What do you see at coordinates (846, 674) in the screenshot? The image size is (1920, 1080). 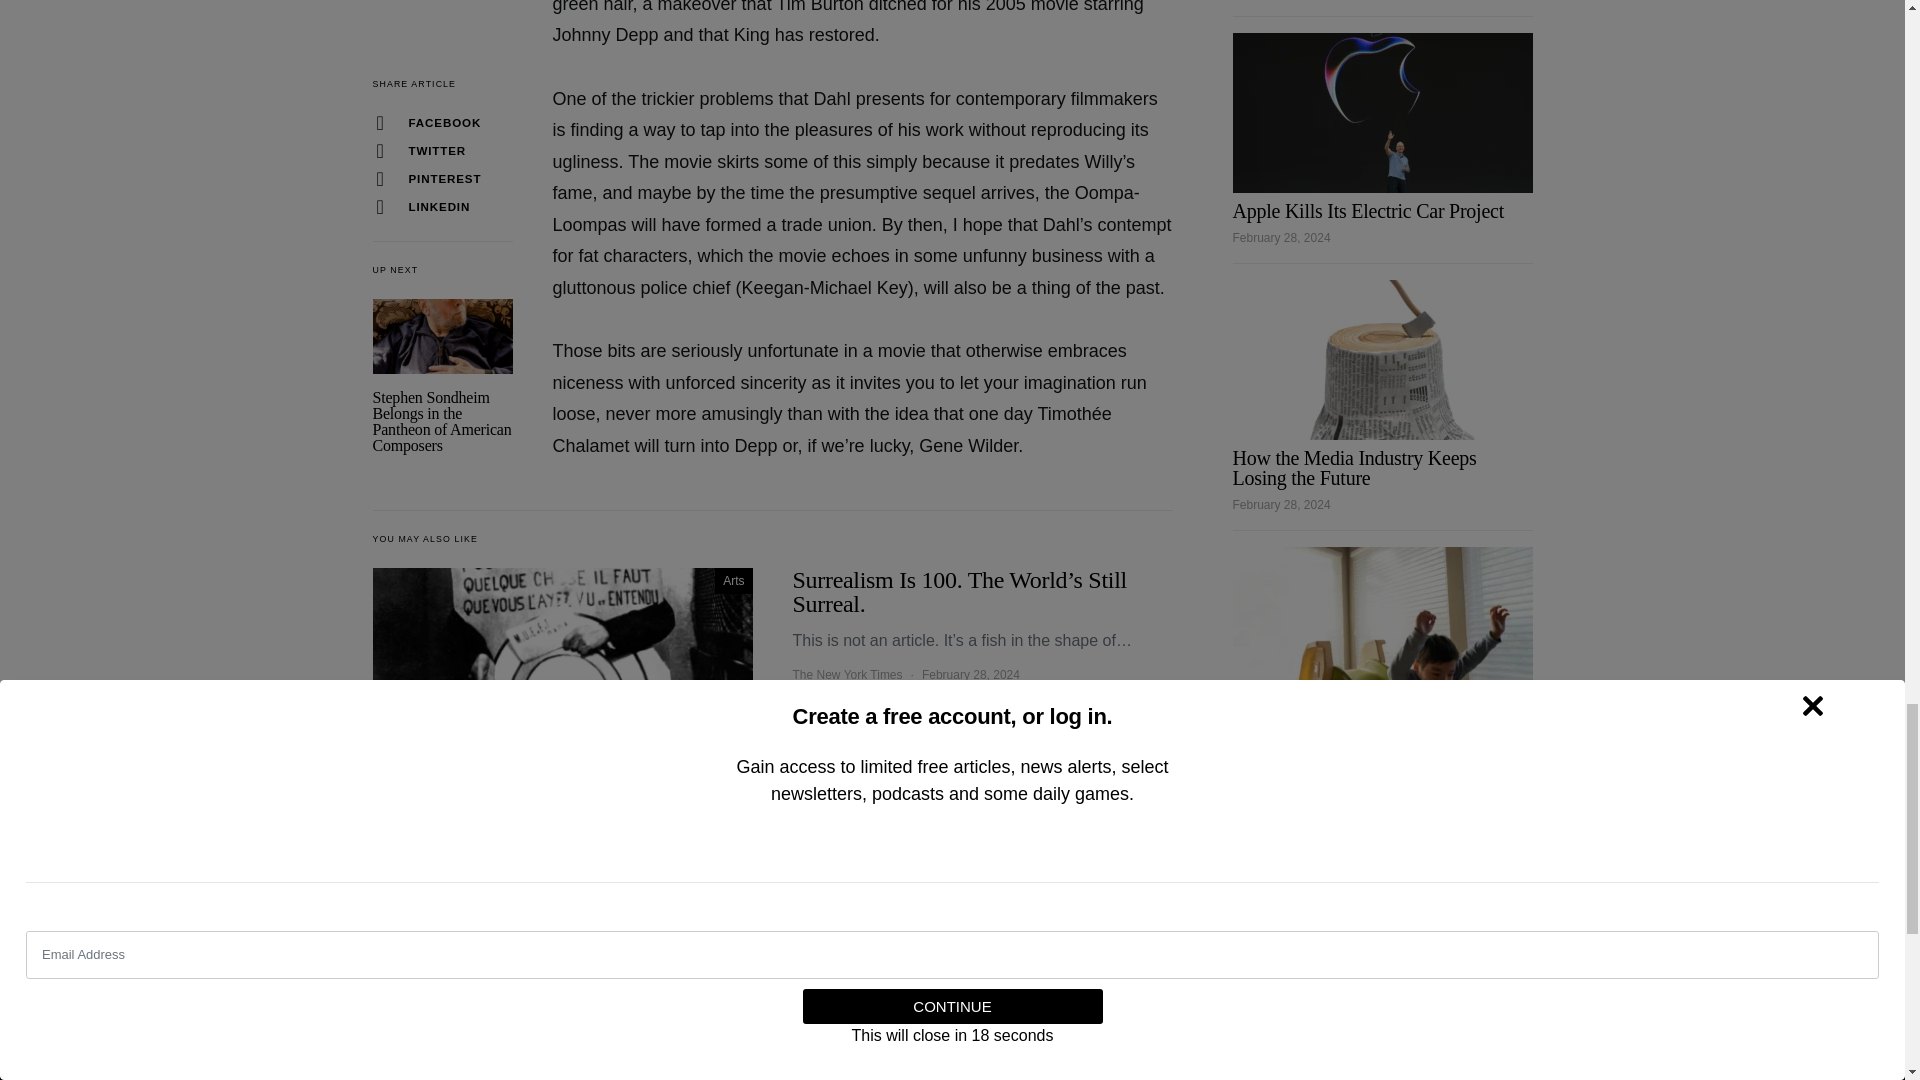 I see `View all posts by The New York Times` at bounding box center [846, 674].